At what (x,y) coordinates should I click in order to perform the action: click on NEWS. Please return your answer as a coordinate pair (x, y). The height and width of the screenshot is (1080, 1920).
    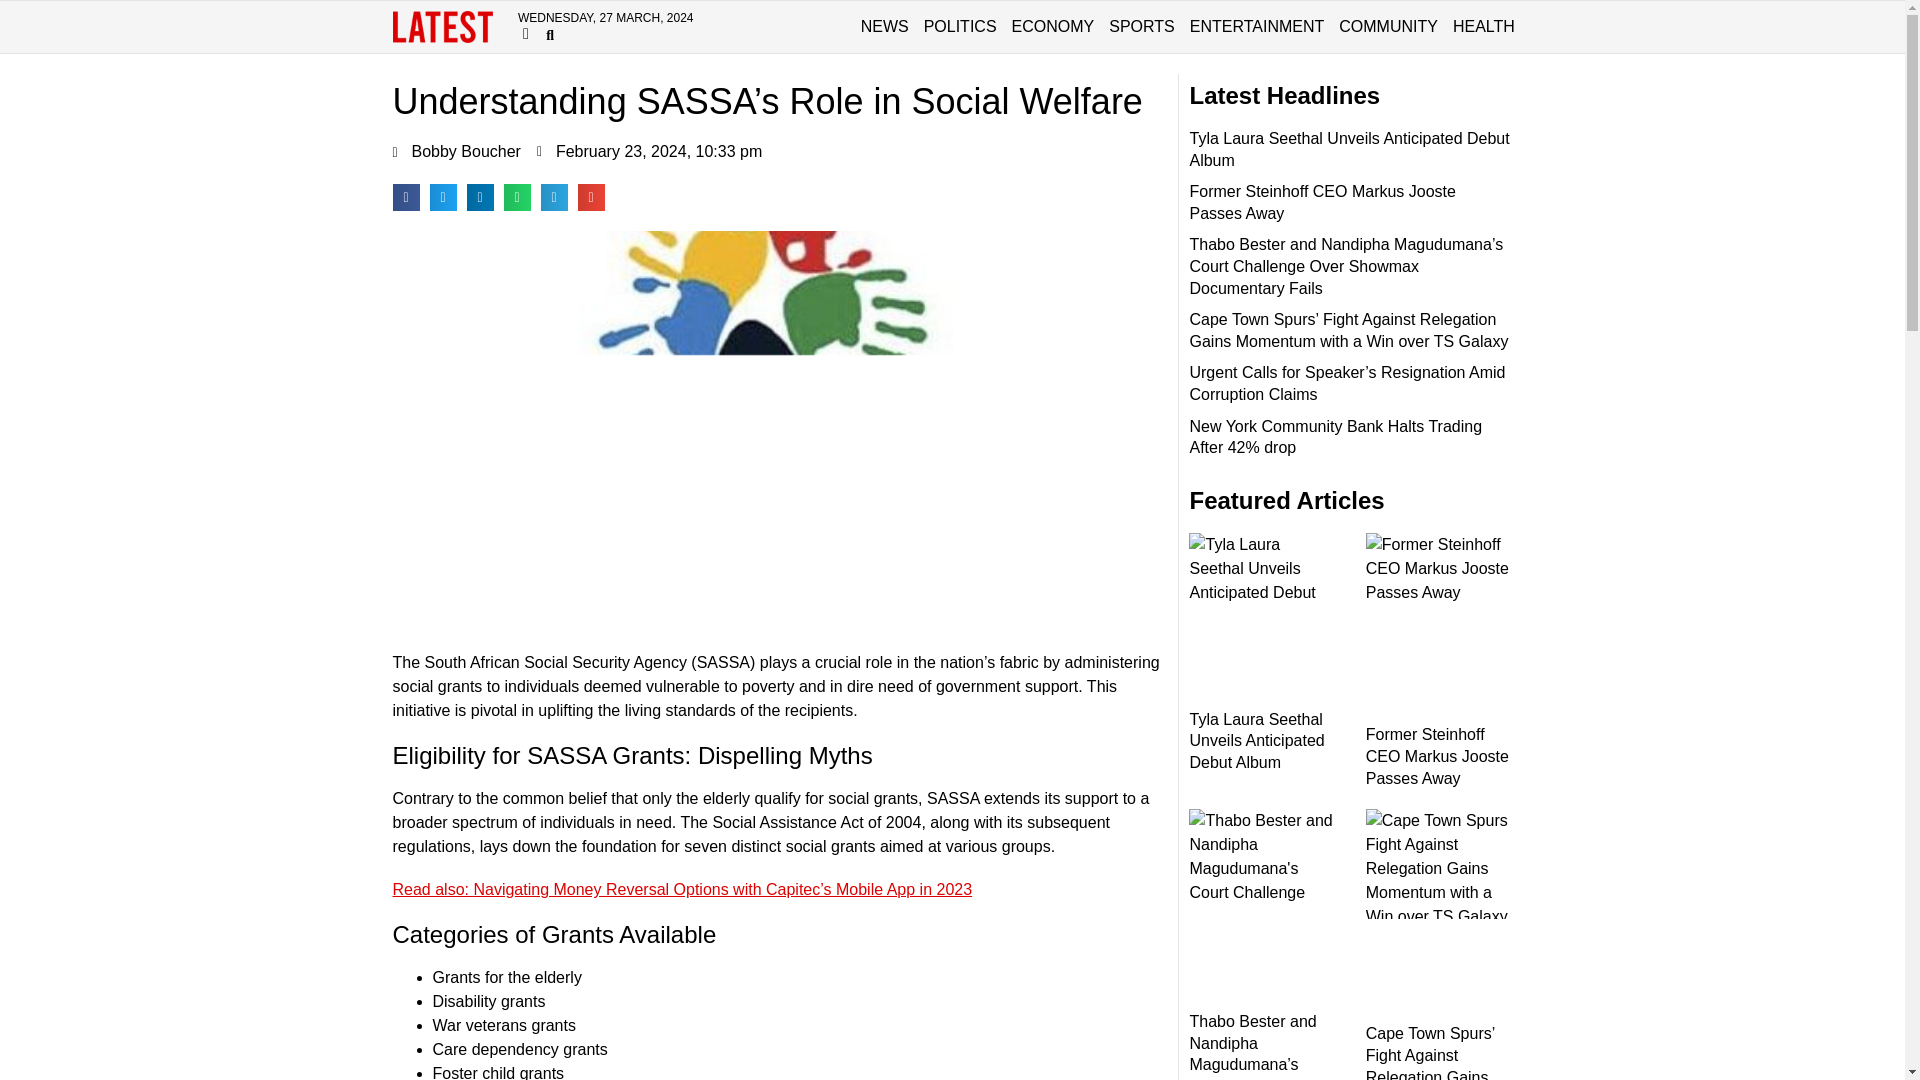
    Looking at the image, I should click on (884, 26).